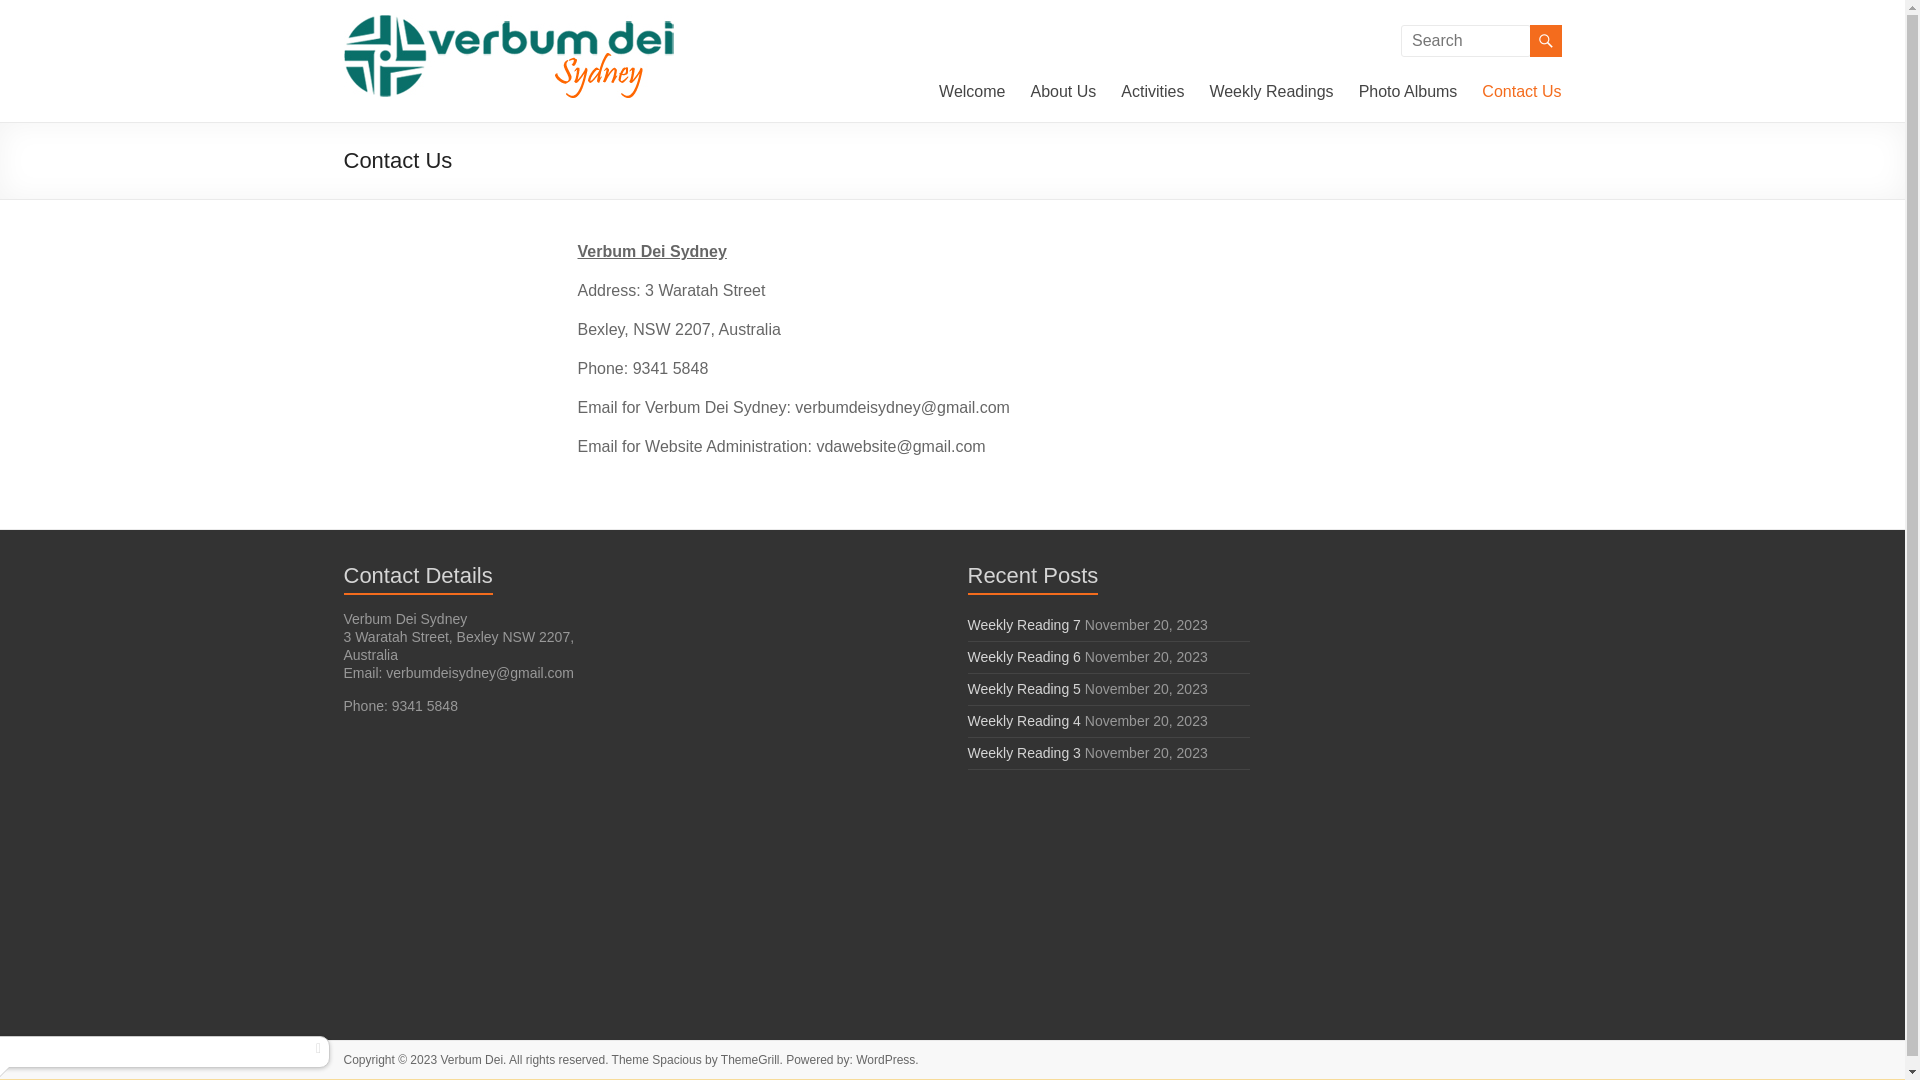  I want to click on Weekly Reading 3, so click(1024, 753).